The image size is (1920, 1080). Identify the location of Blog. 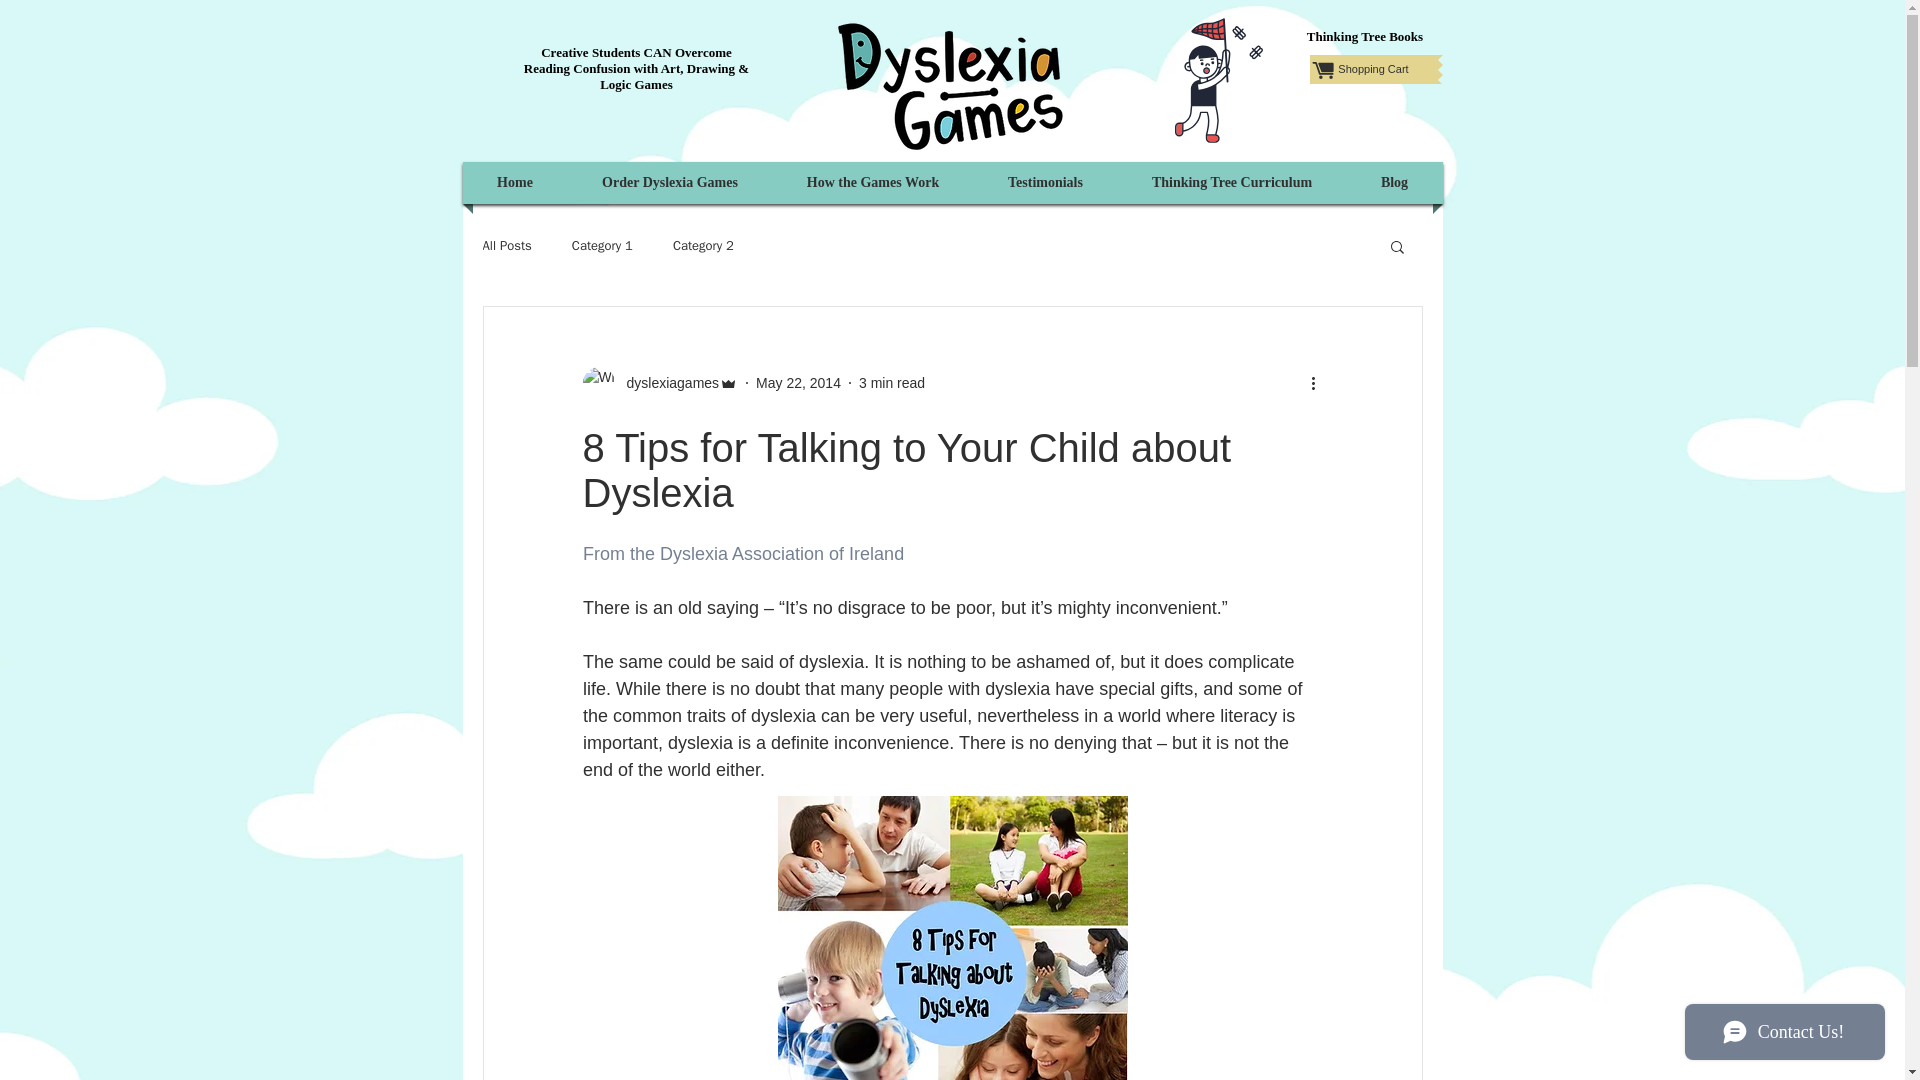
(1394, 183).